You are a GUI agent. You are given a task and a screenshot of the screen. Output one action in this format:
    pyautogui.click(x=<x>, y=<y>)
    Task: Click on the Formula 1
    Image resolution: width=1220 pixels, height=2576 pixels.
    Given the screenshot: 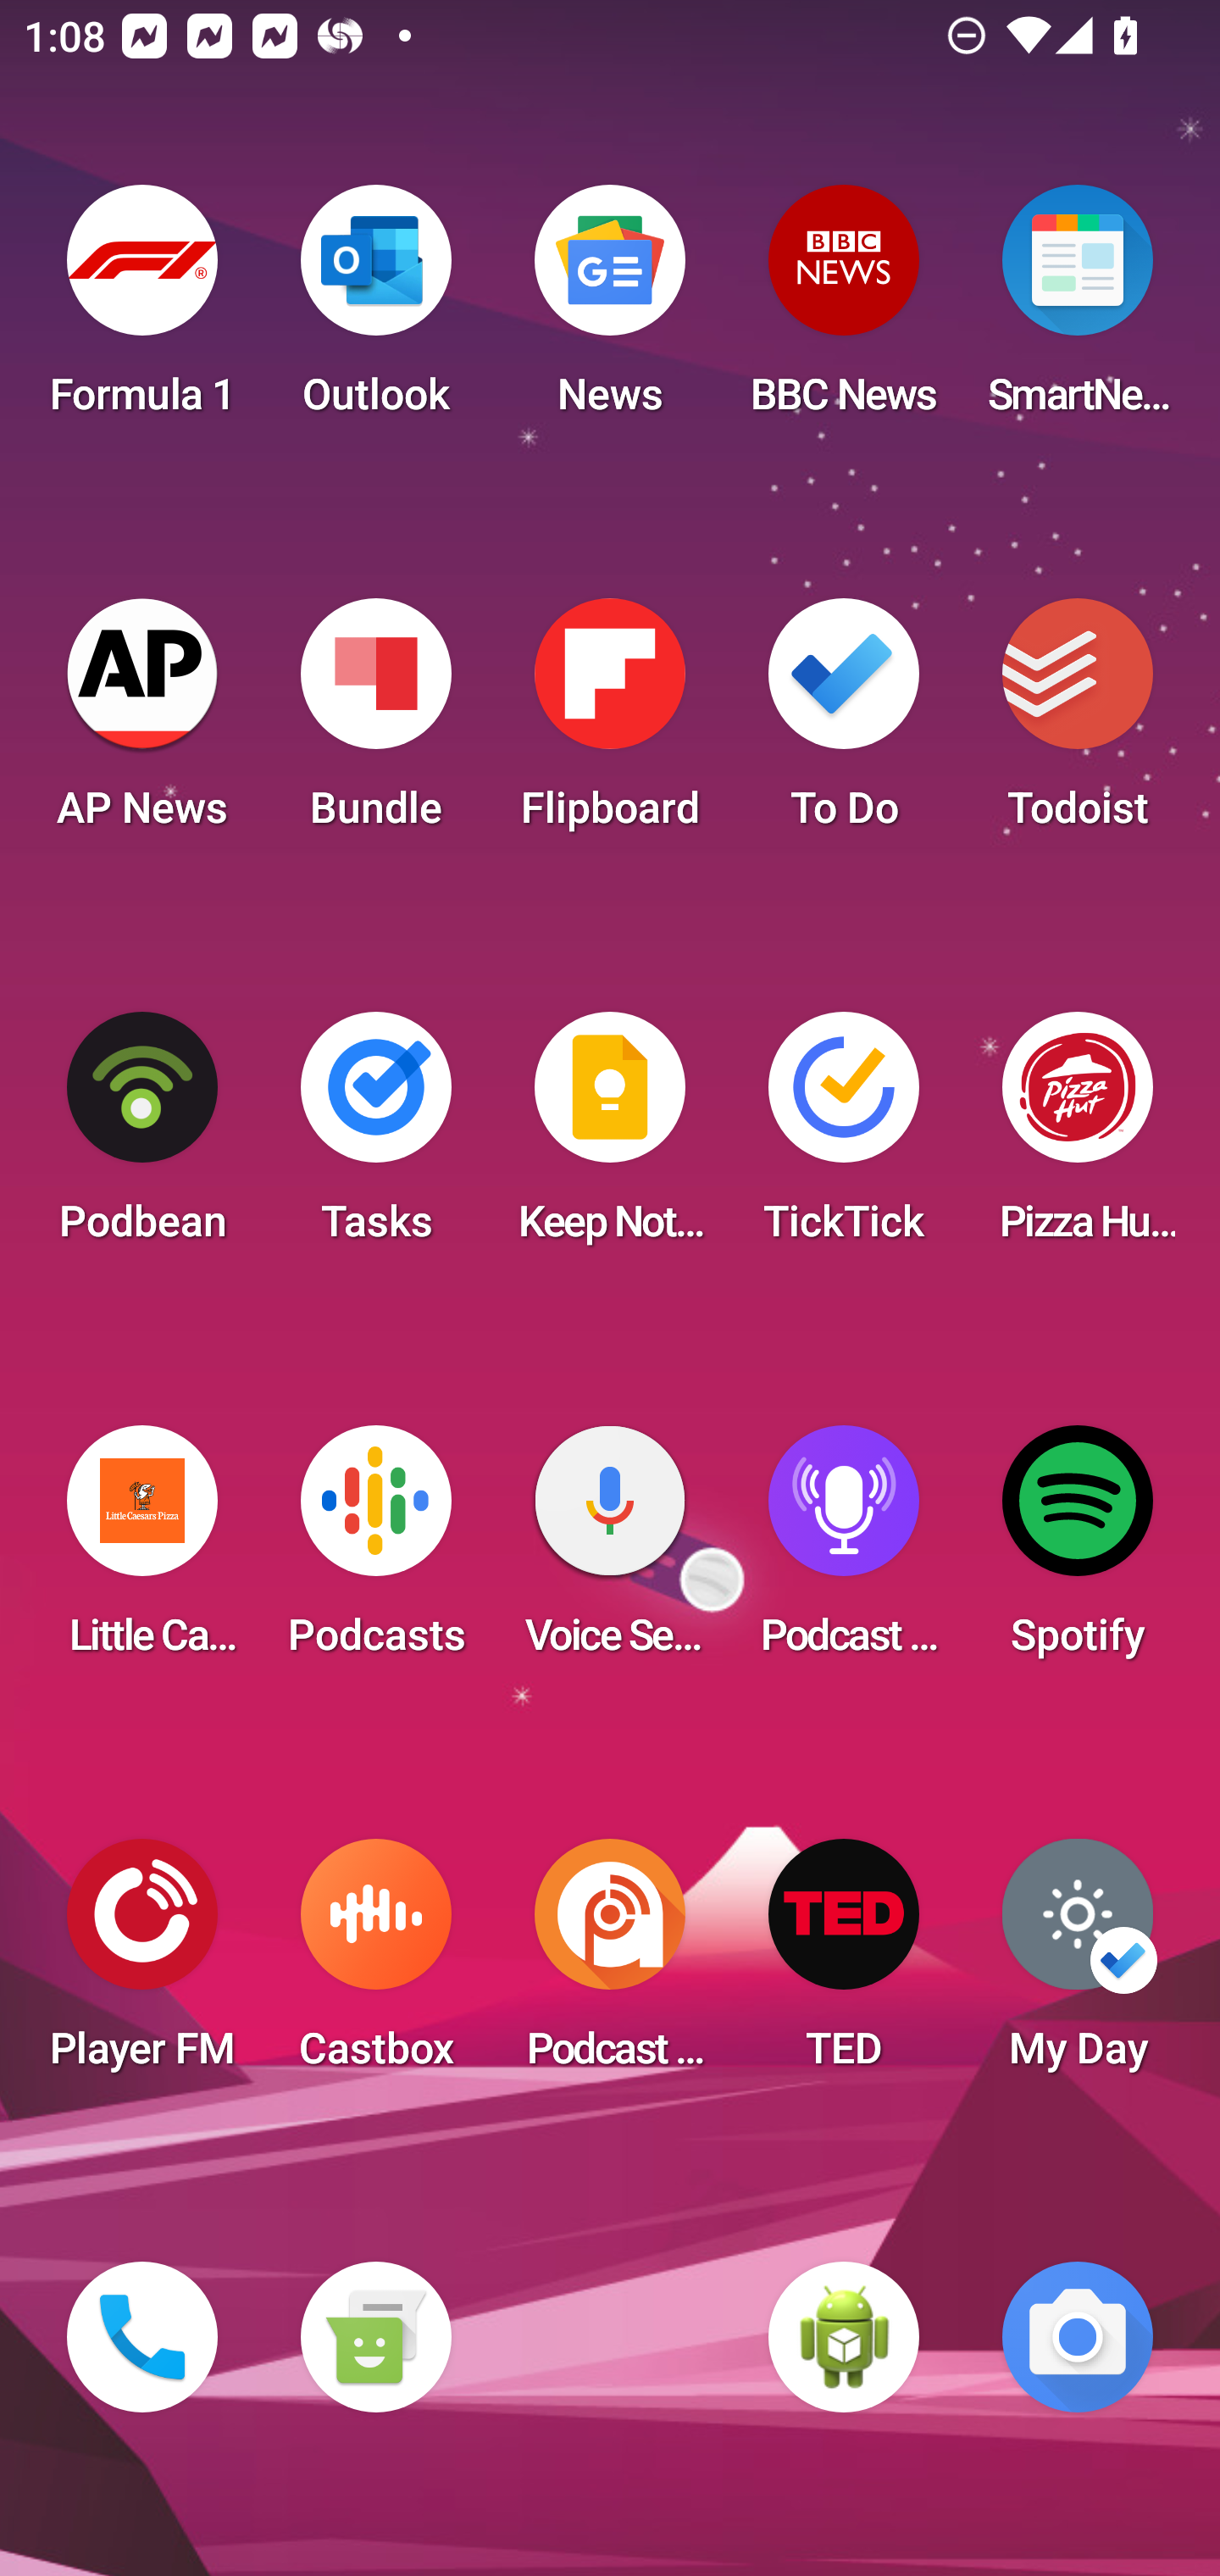 What is the action you would take?
    pyautogui.click(x=142, y=310)
    